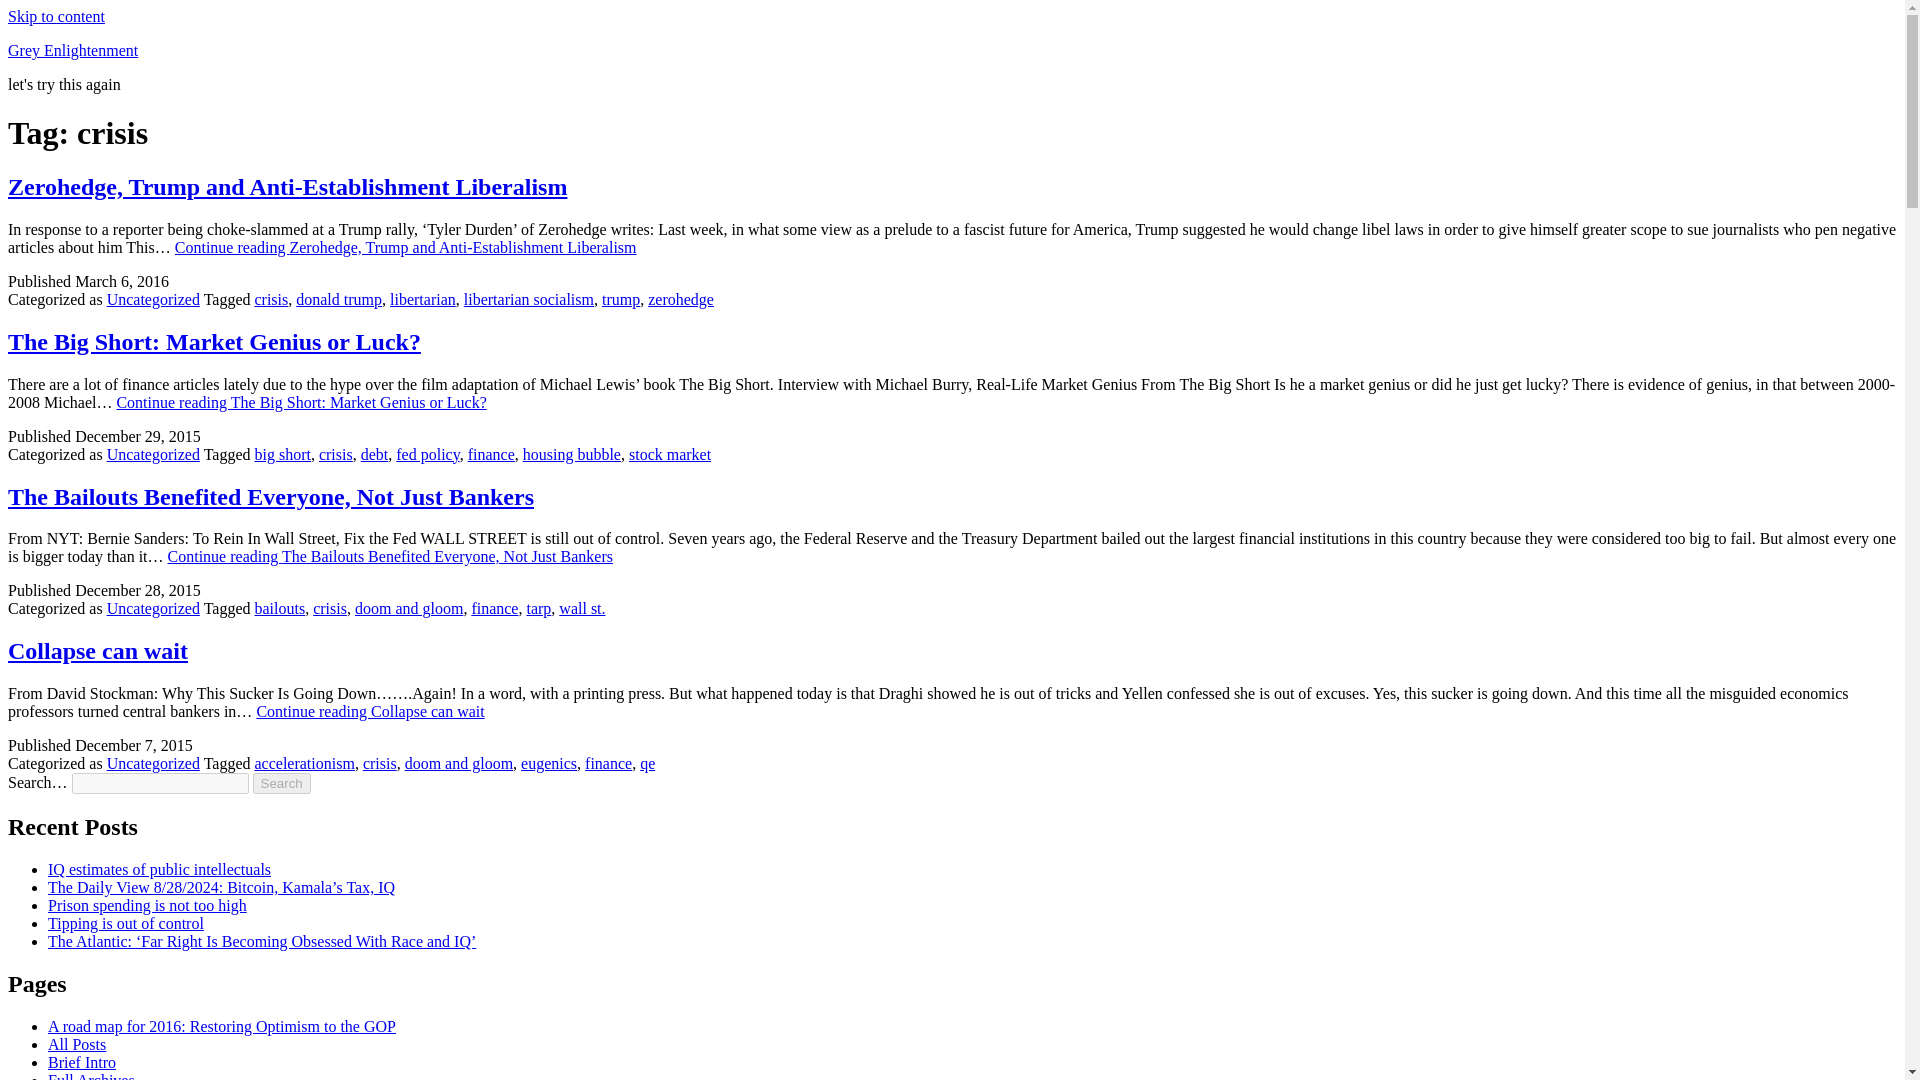  I want to click on finance, so click(494, 608).